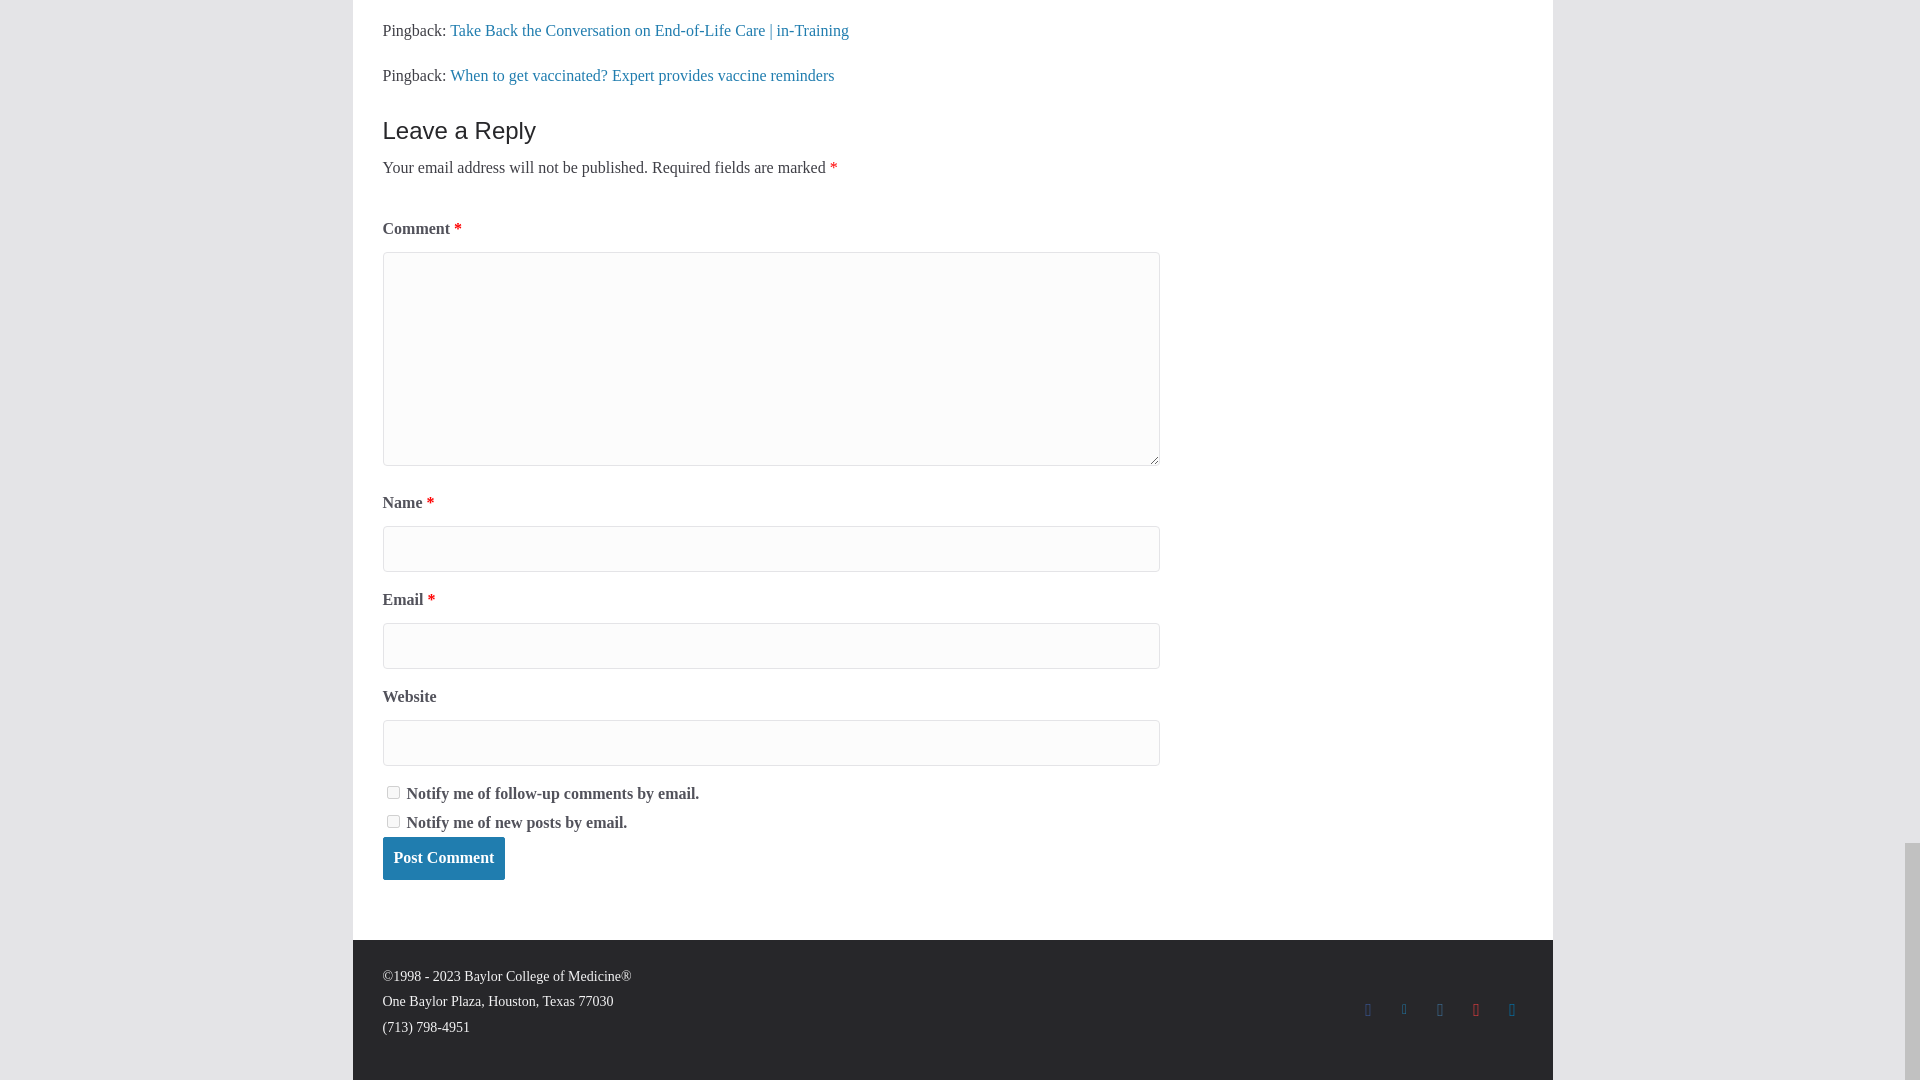  I want to click on subscribe, so click(392, 822).